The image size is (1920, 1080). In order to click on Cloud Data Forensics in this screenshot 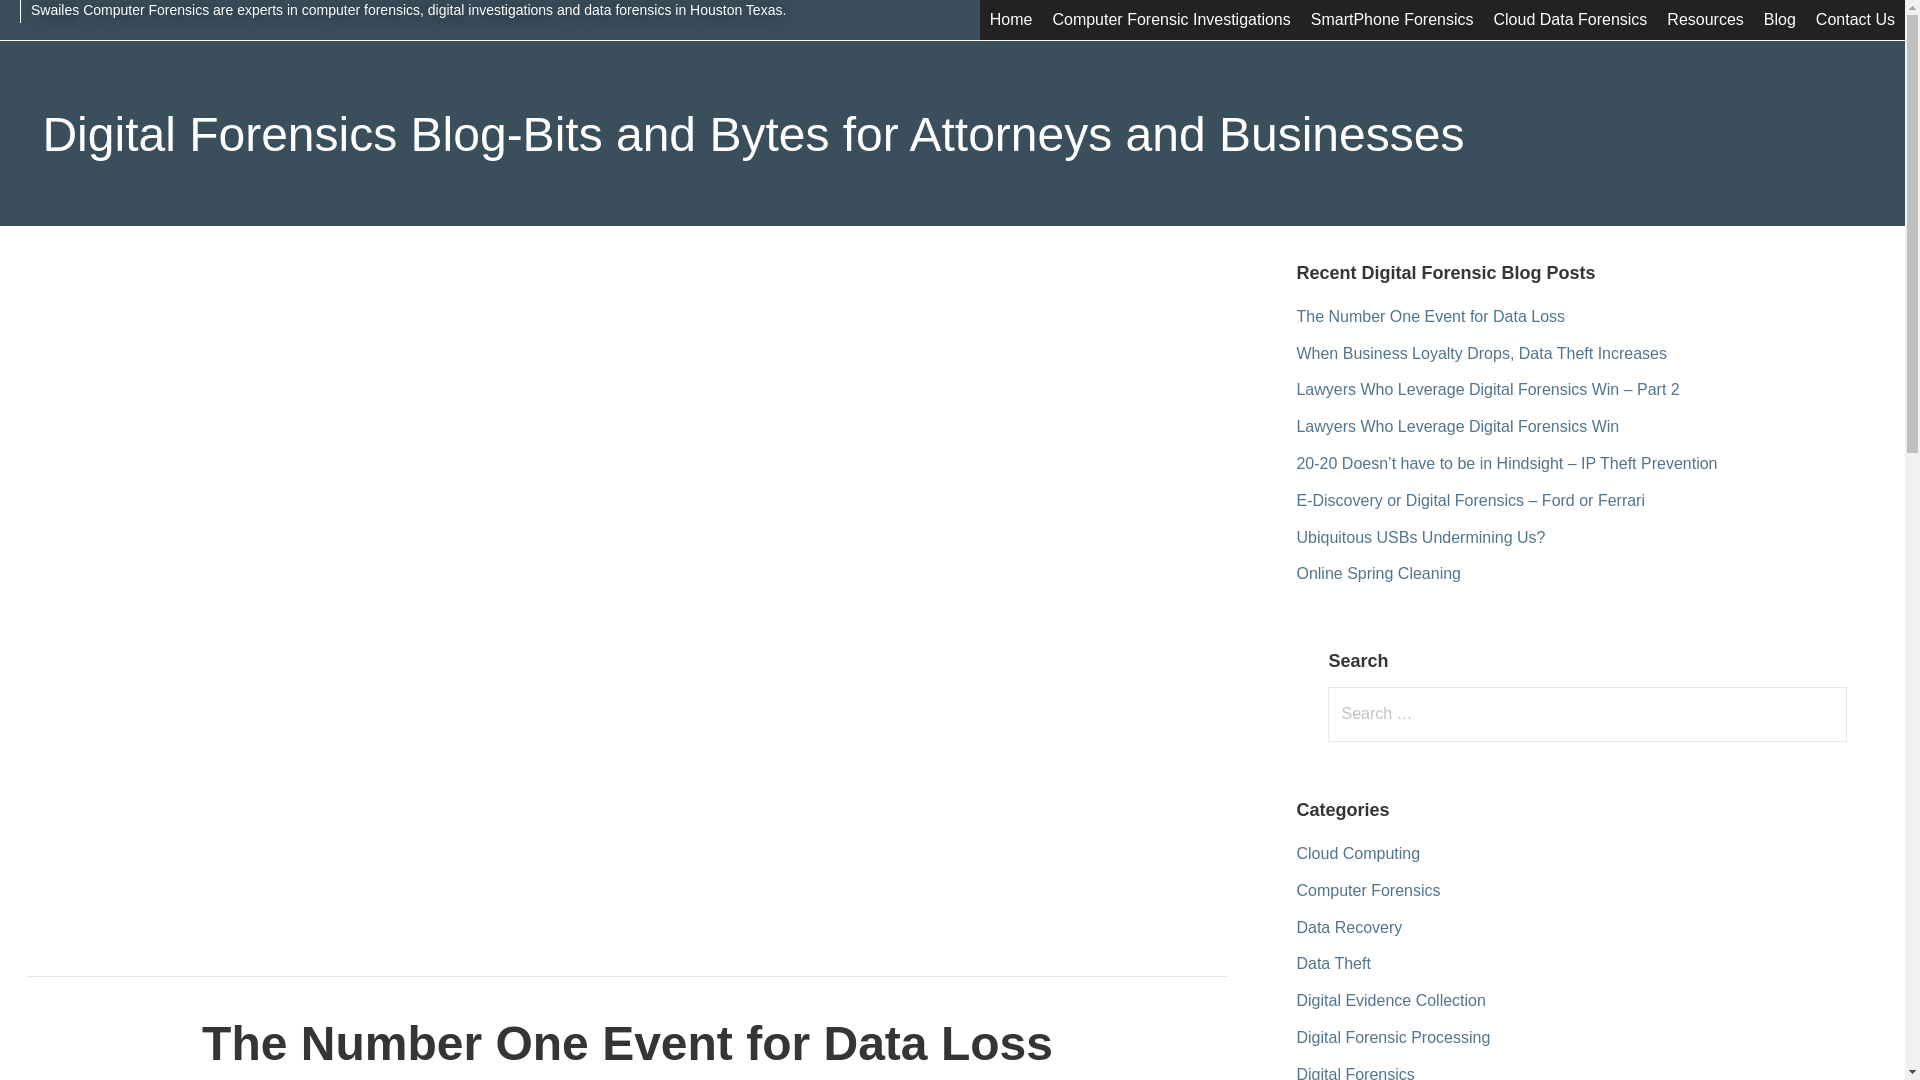, I will do `click(1571, 20)`.